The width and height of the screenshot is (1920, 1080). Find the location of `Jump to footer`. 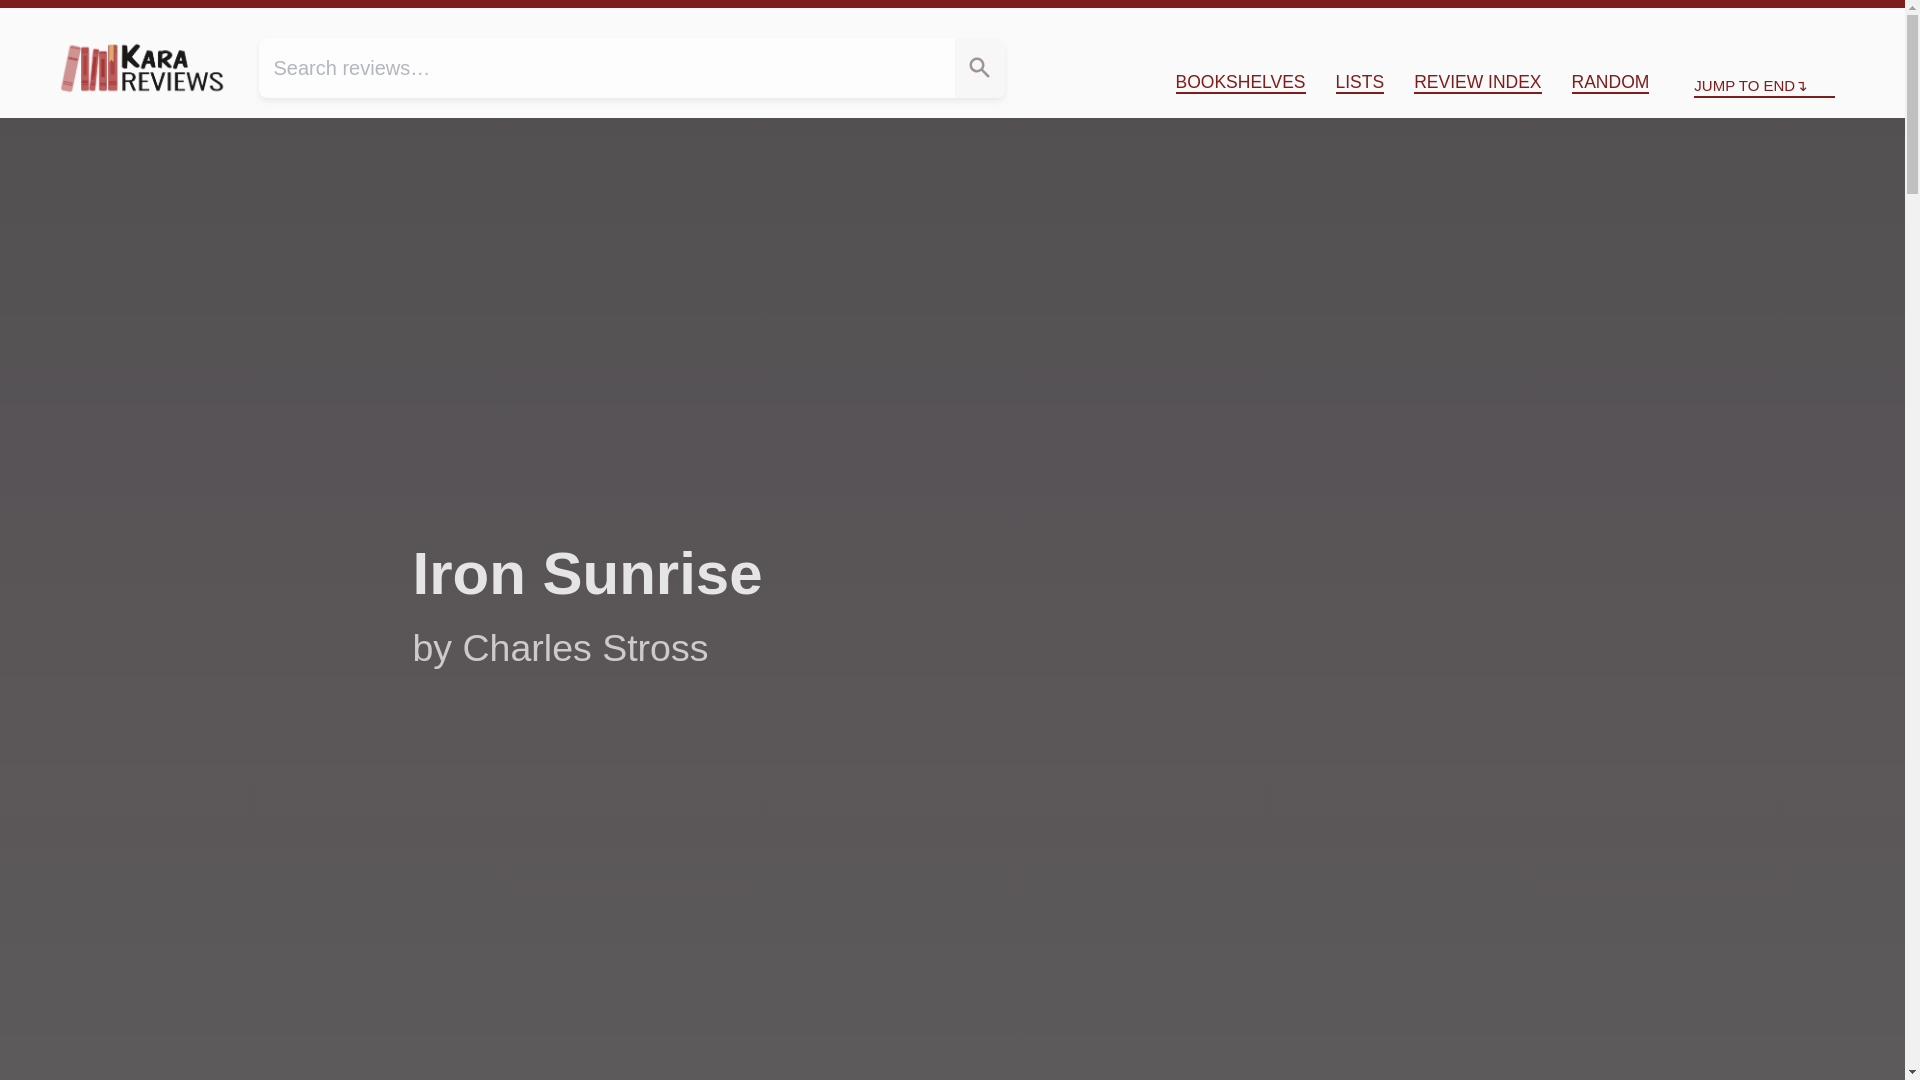

Jump to footer is located at coordinates (1838, 24).